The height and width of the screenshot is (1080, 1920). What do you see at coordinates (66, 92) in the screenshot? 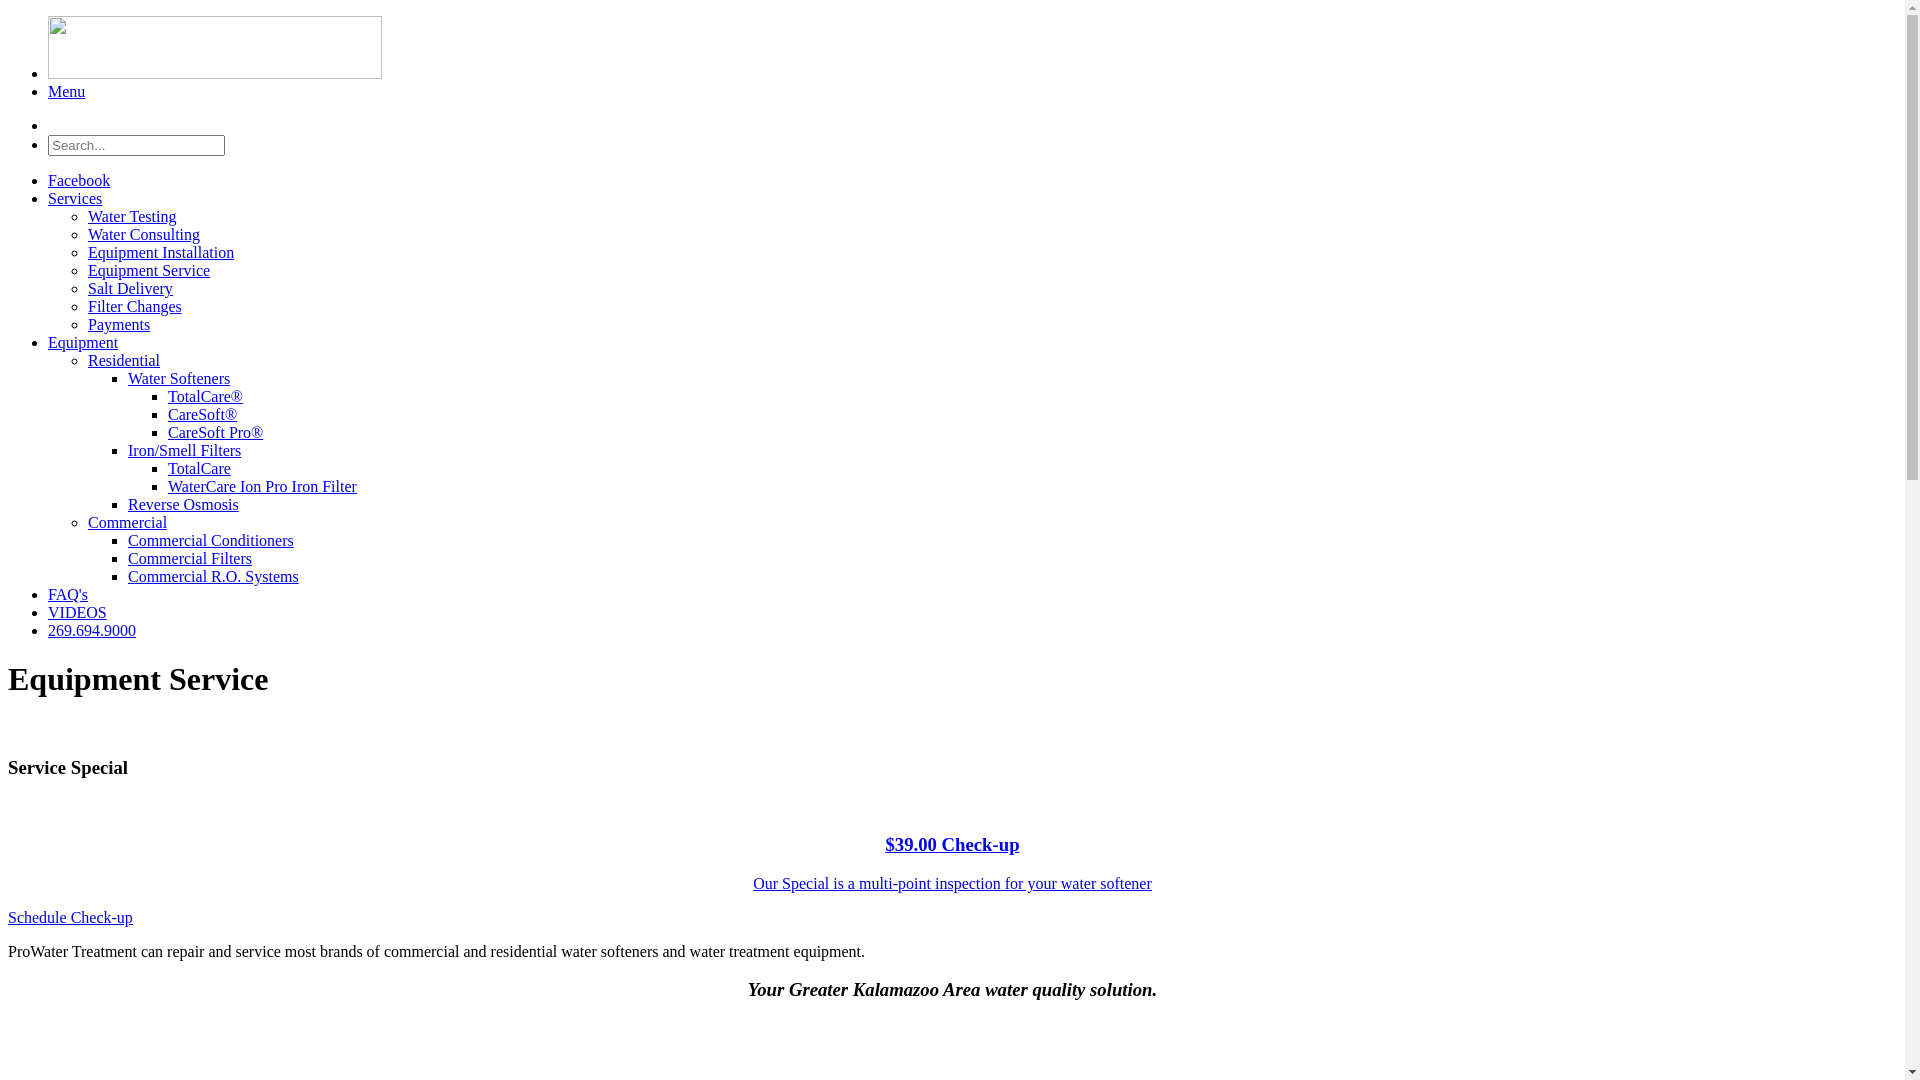
I see `Menu` at bounding box center [66, 92].